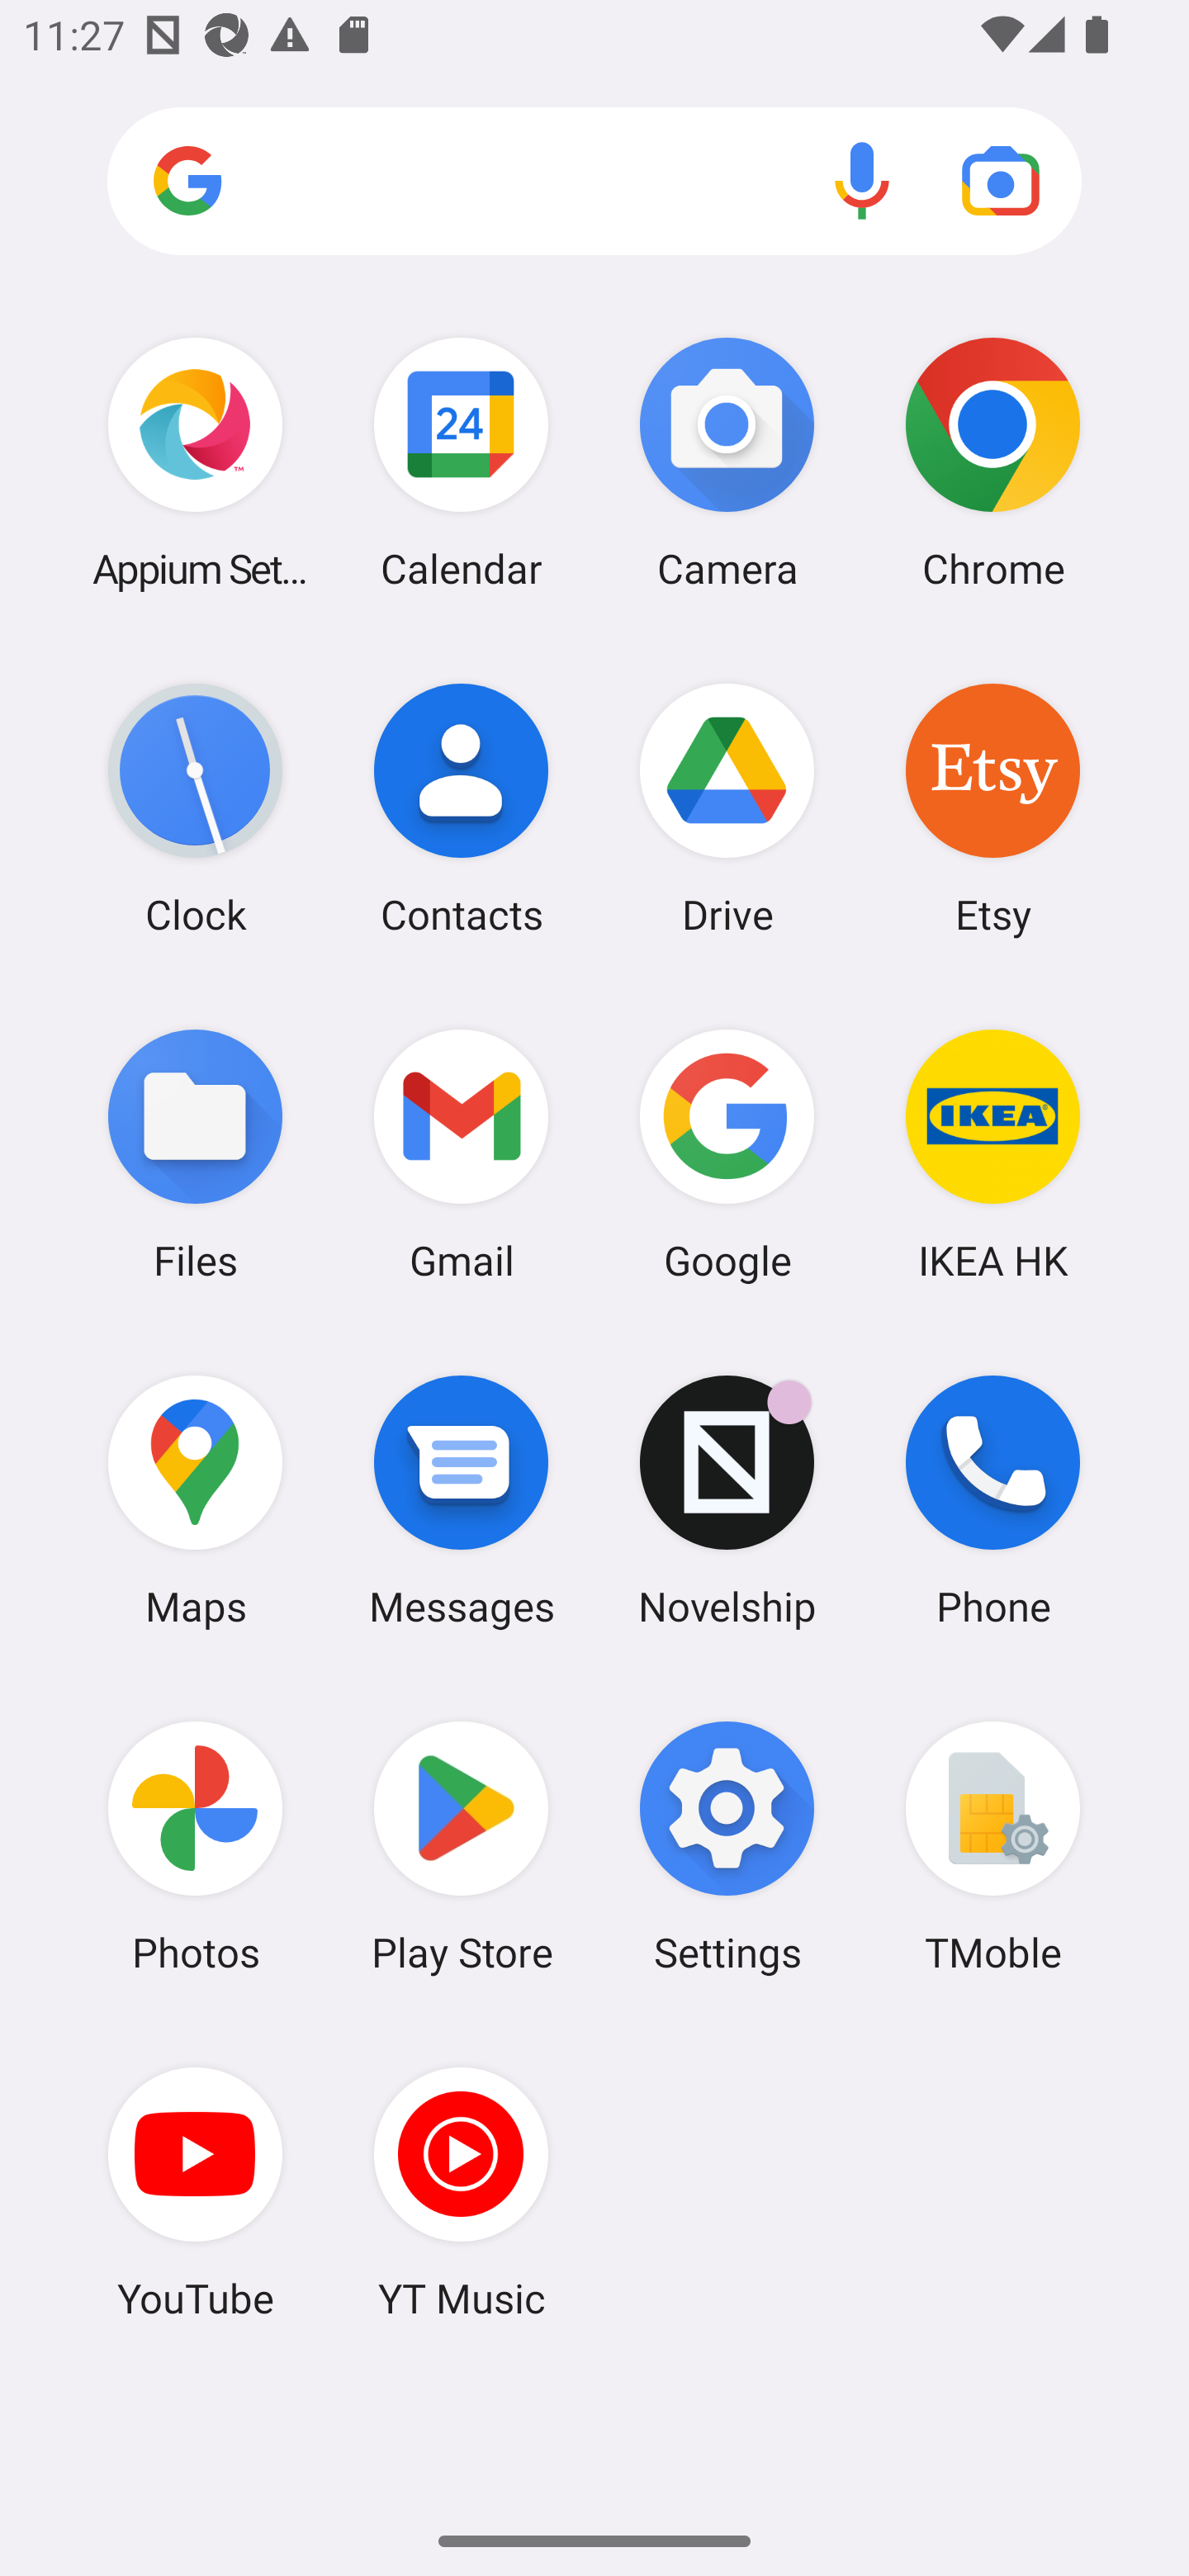 The width and height of the screenshot is (1189, 2576). I want to click on Chrome, so click(992, 462).